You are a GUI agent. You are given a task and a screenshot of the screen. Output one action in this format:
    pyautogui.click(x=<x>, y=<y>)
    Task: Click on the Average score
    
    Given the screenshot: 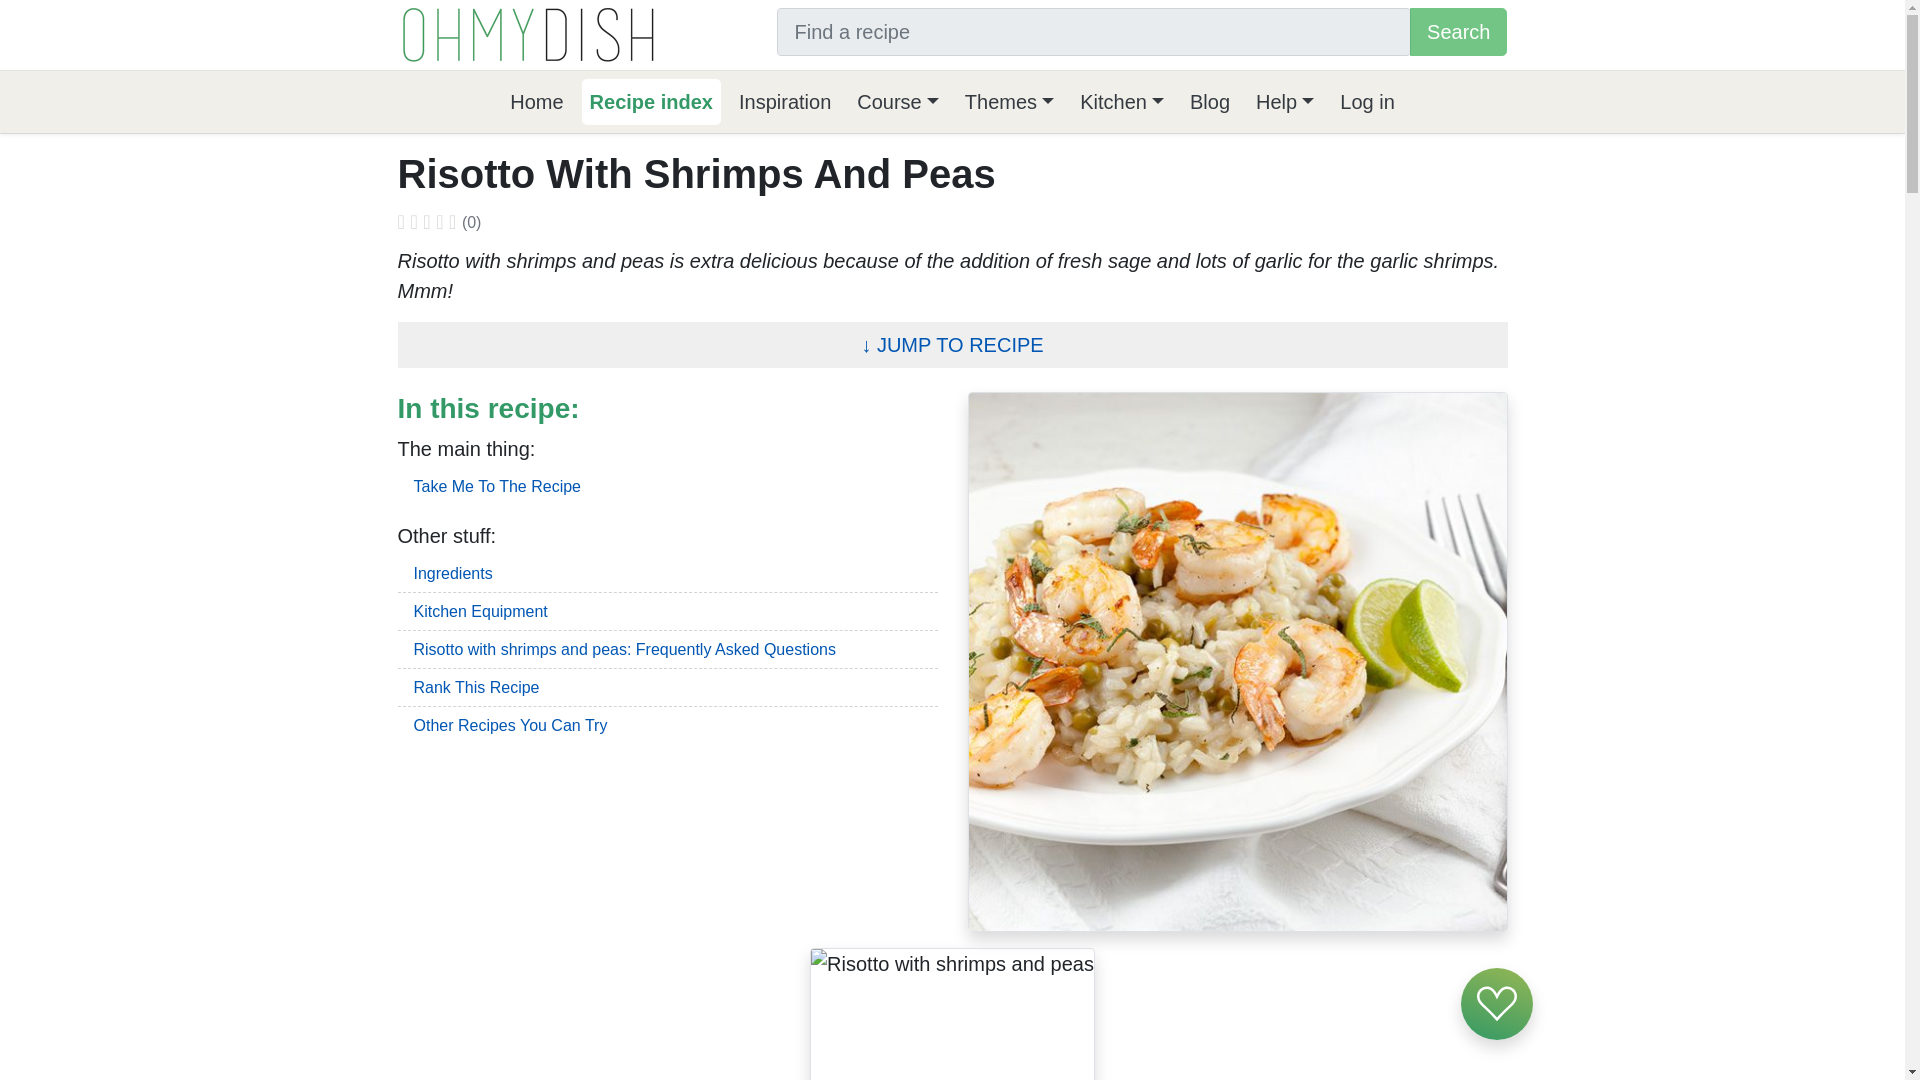 What is the action you would take?
    pyautogui.click(x=426, y=224)
    